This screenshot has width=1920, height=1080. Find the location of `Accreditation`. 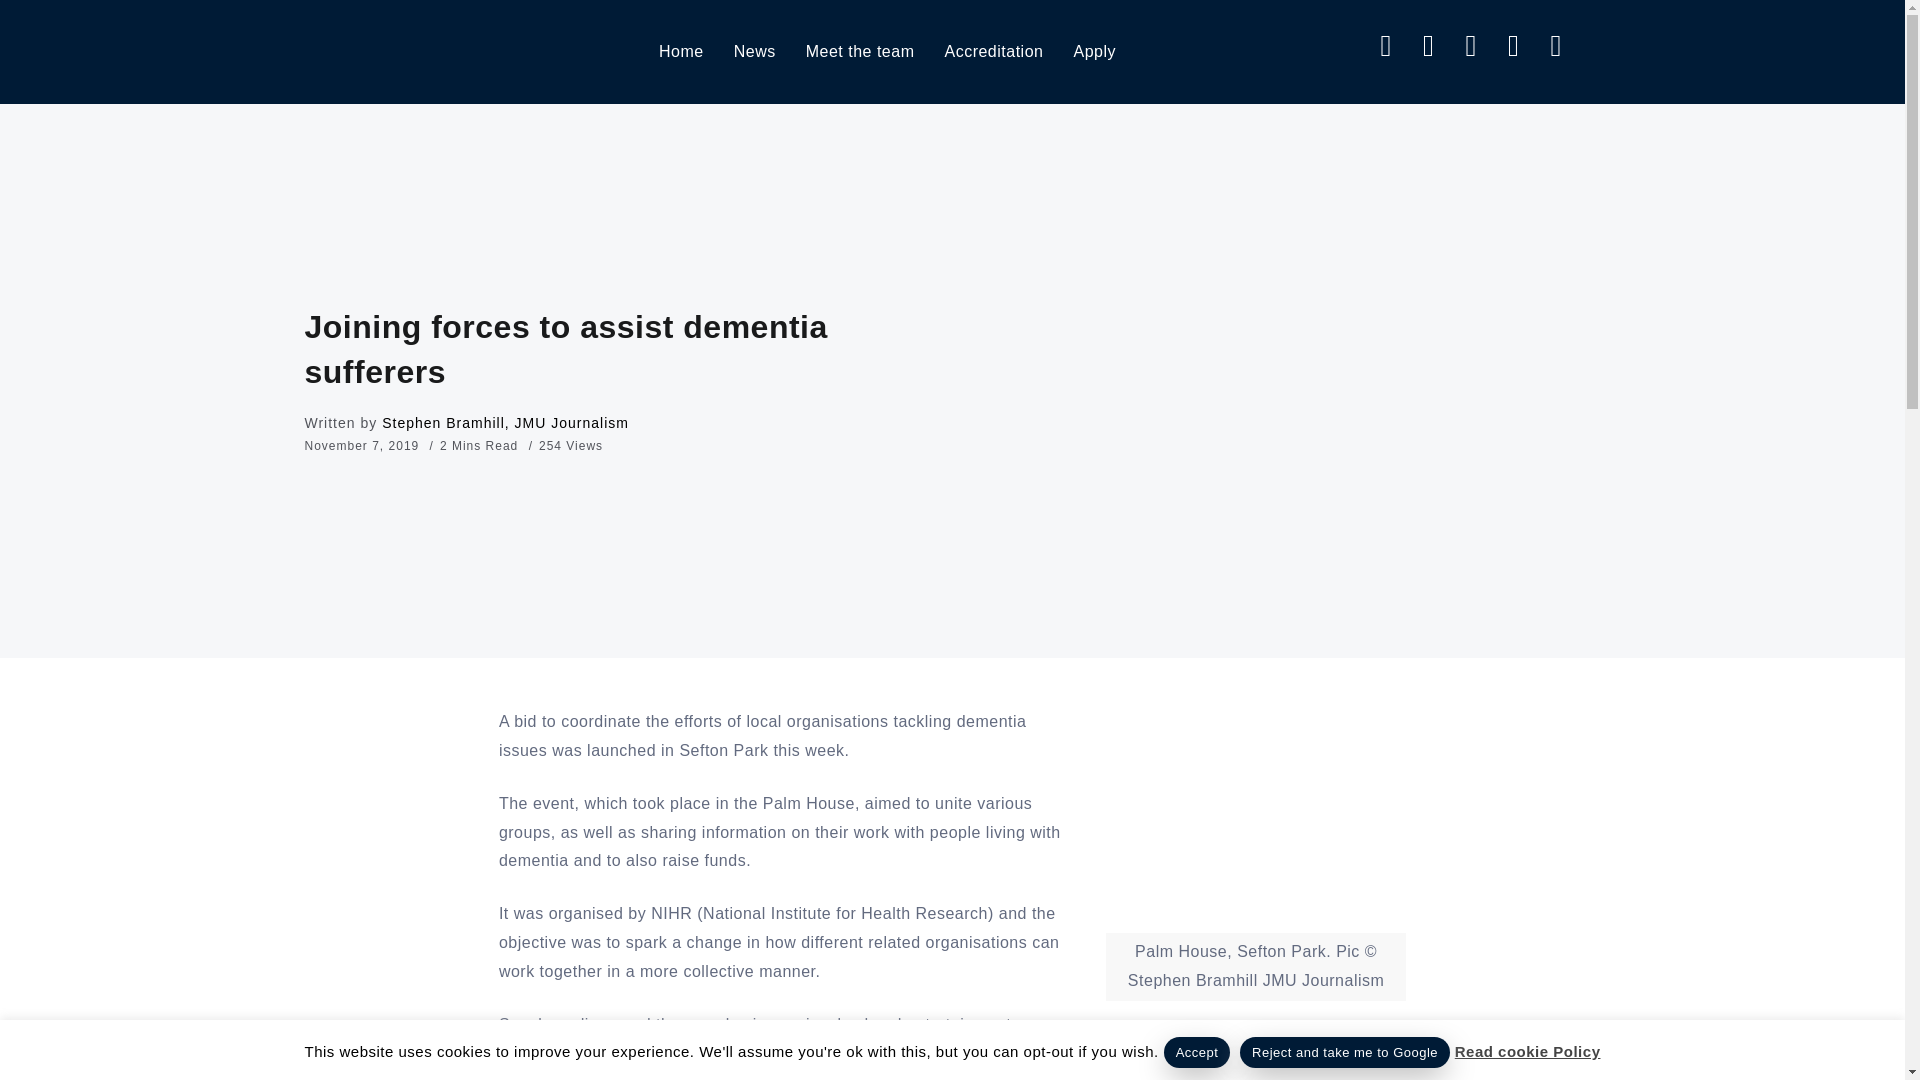

Accreditation is located at coordinates (993, 52).